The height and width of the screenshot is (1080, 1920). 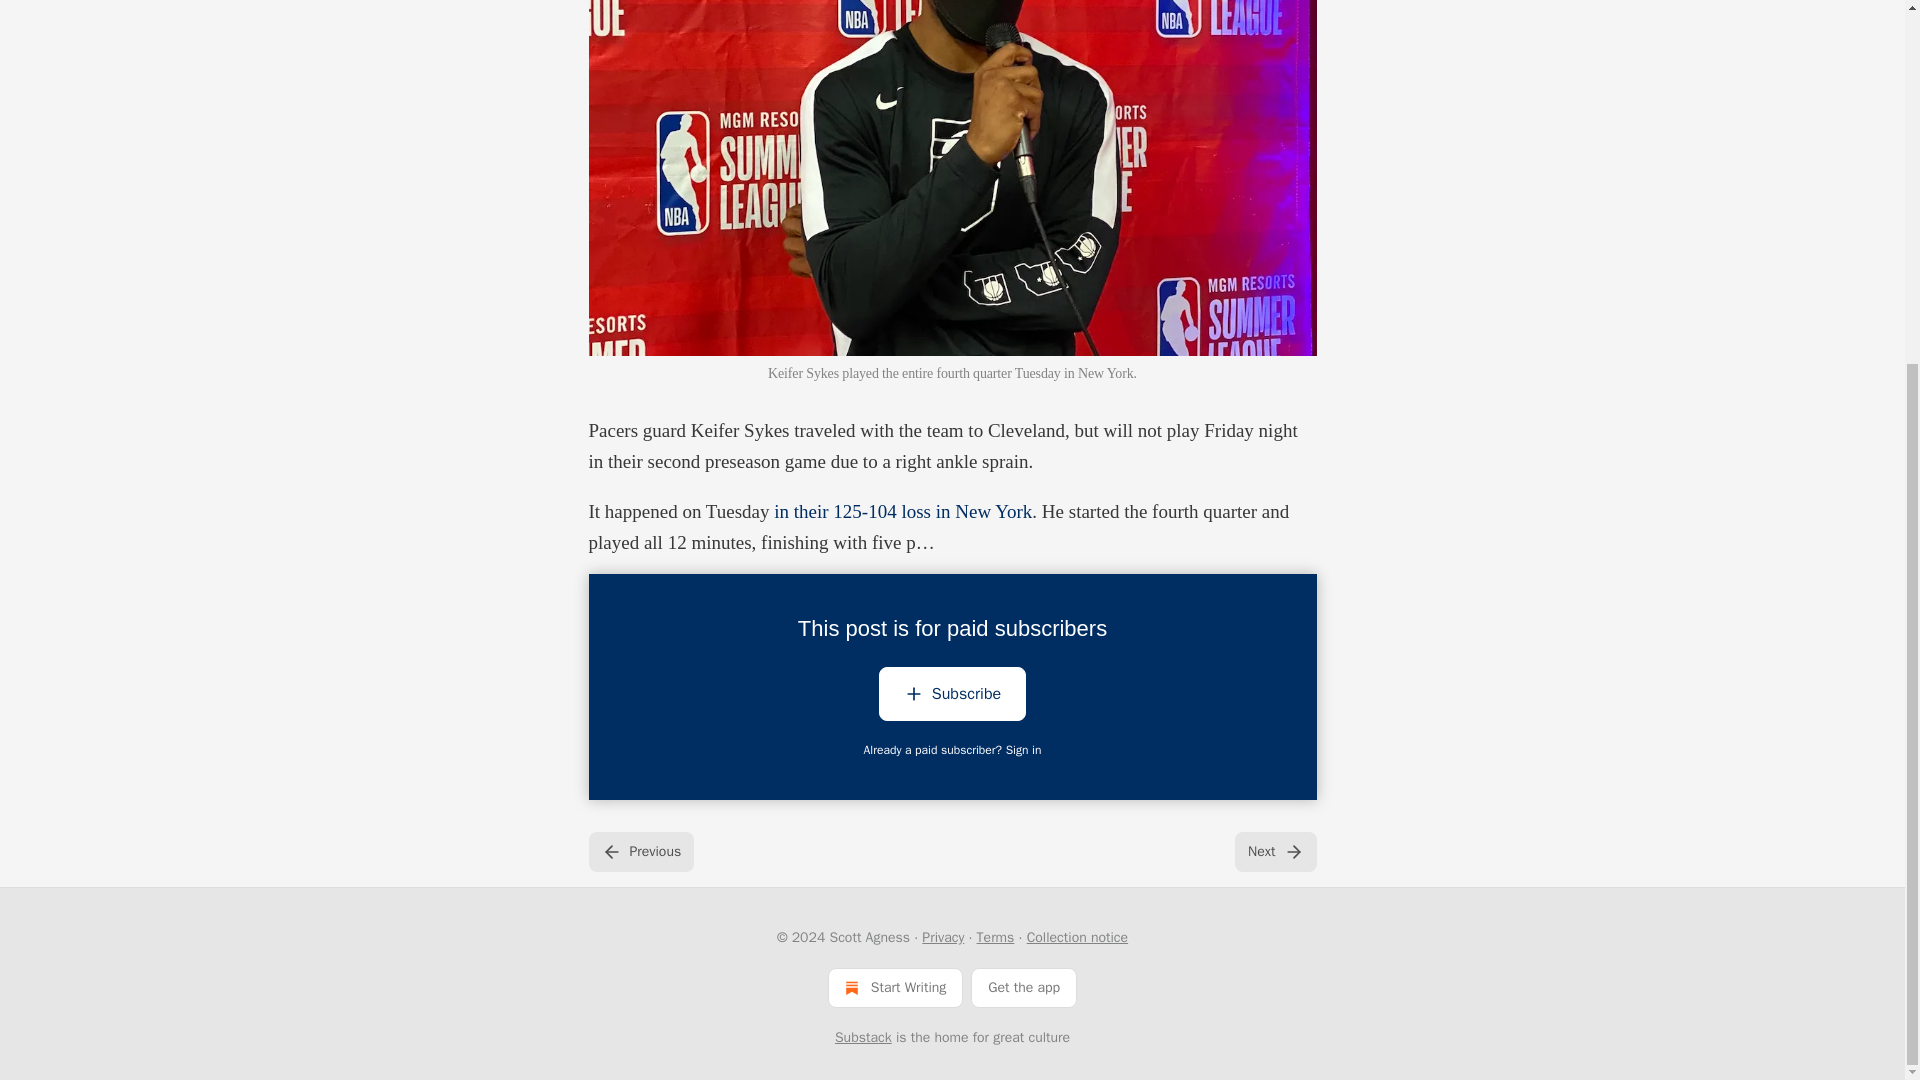 I want to click on Collection notice, so click(x=1078, y=937).